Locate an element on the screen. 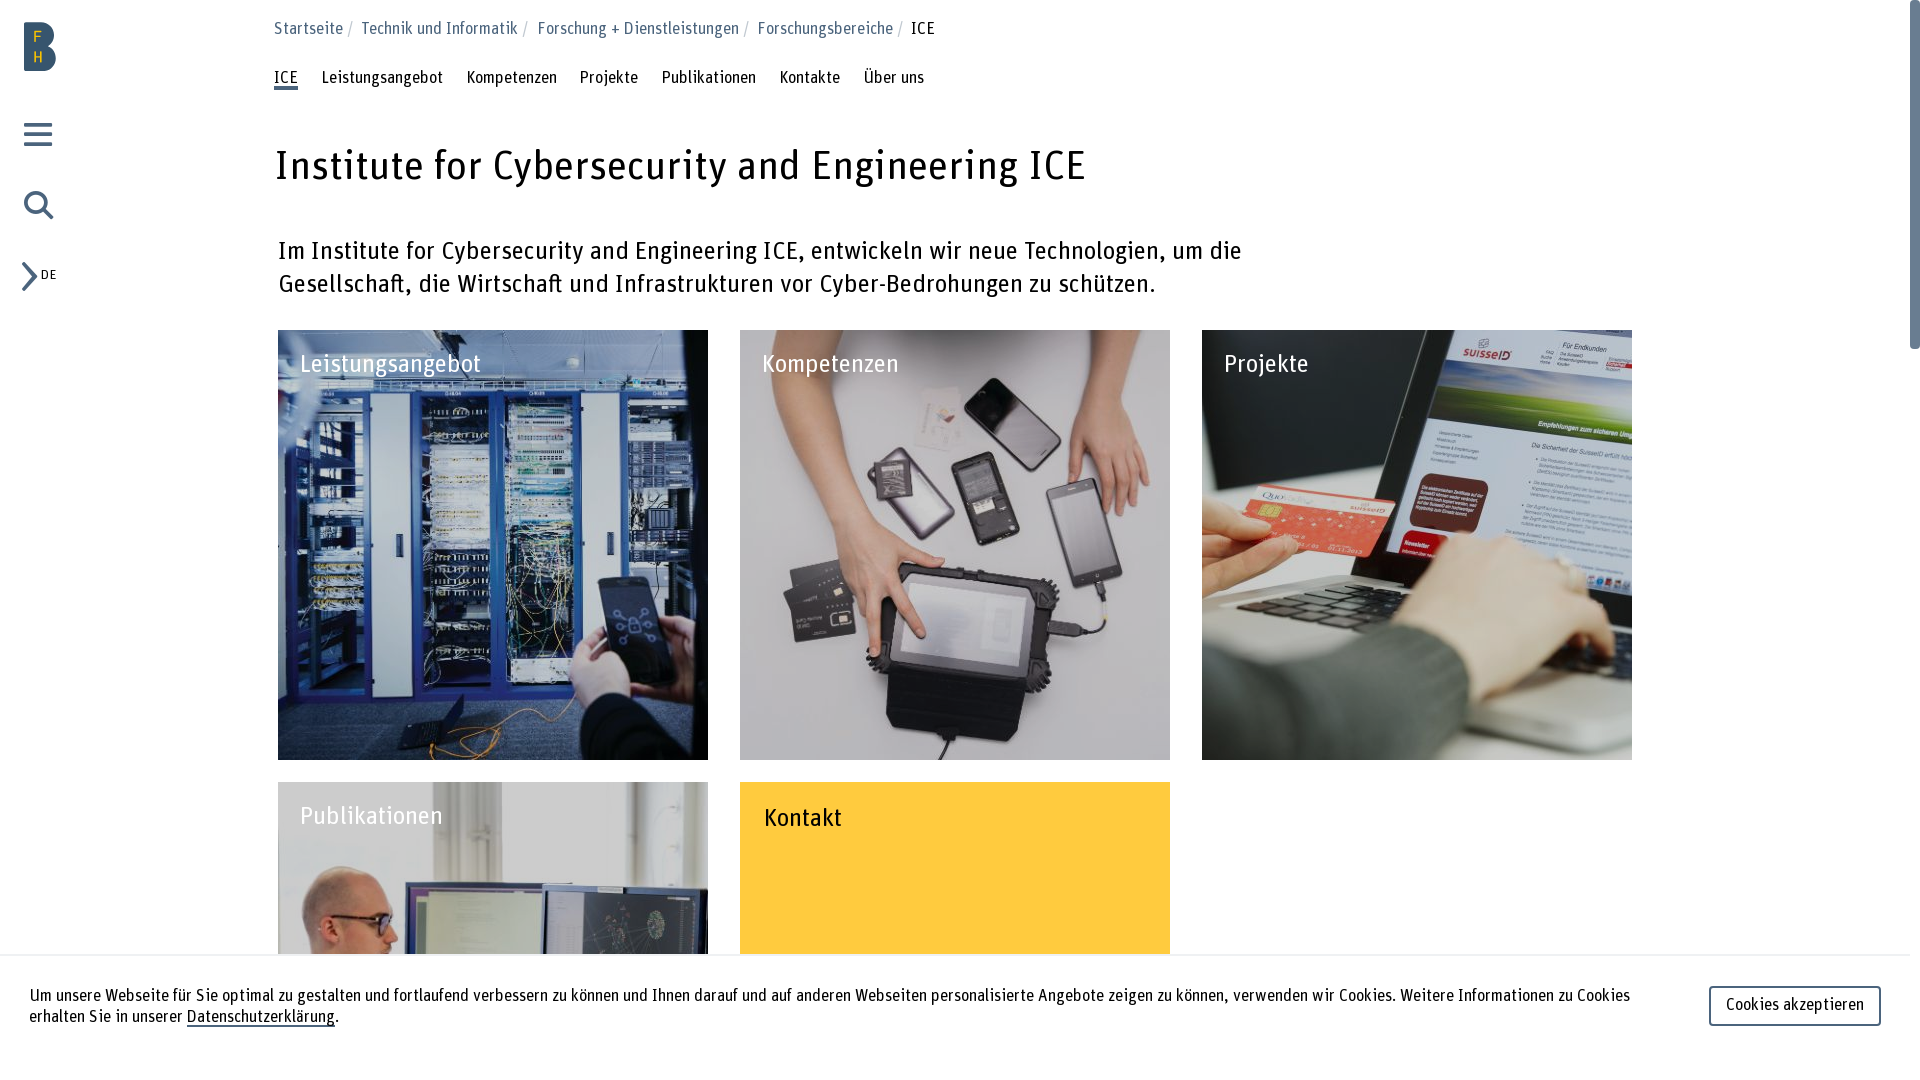 Image resolution: width=1920 pixels, height=1080 pixels. Technik und Informatik is located at coordinates (447, 29).